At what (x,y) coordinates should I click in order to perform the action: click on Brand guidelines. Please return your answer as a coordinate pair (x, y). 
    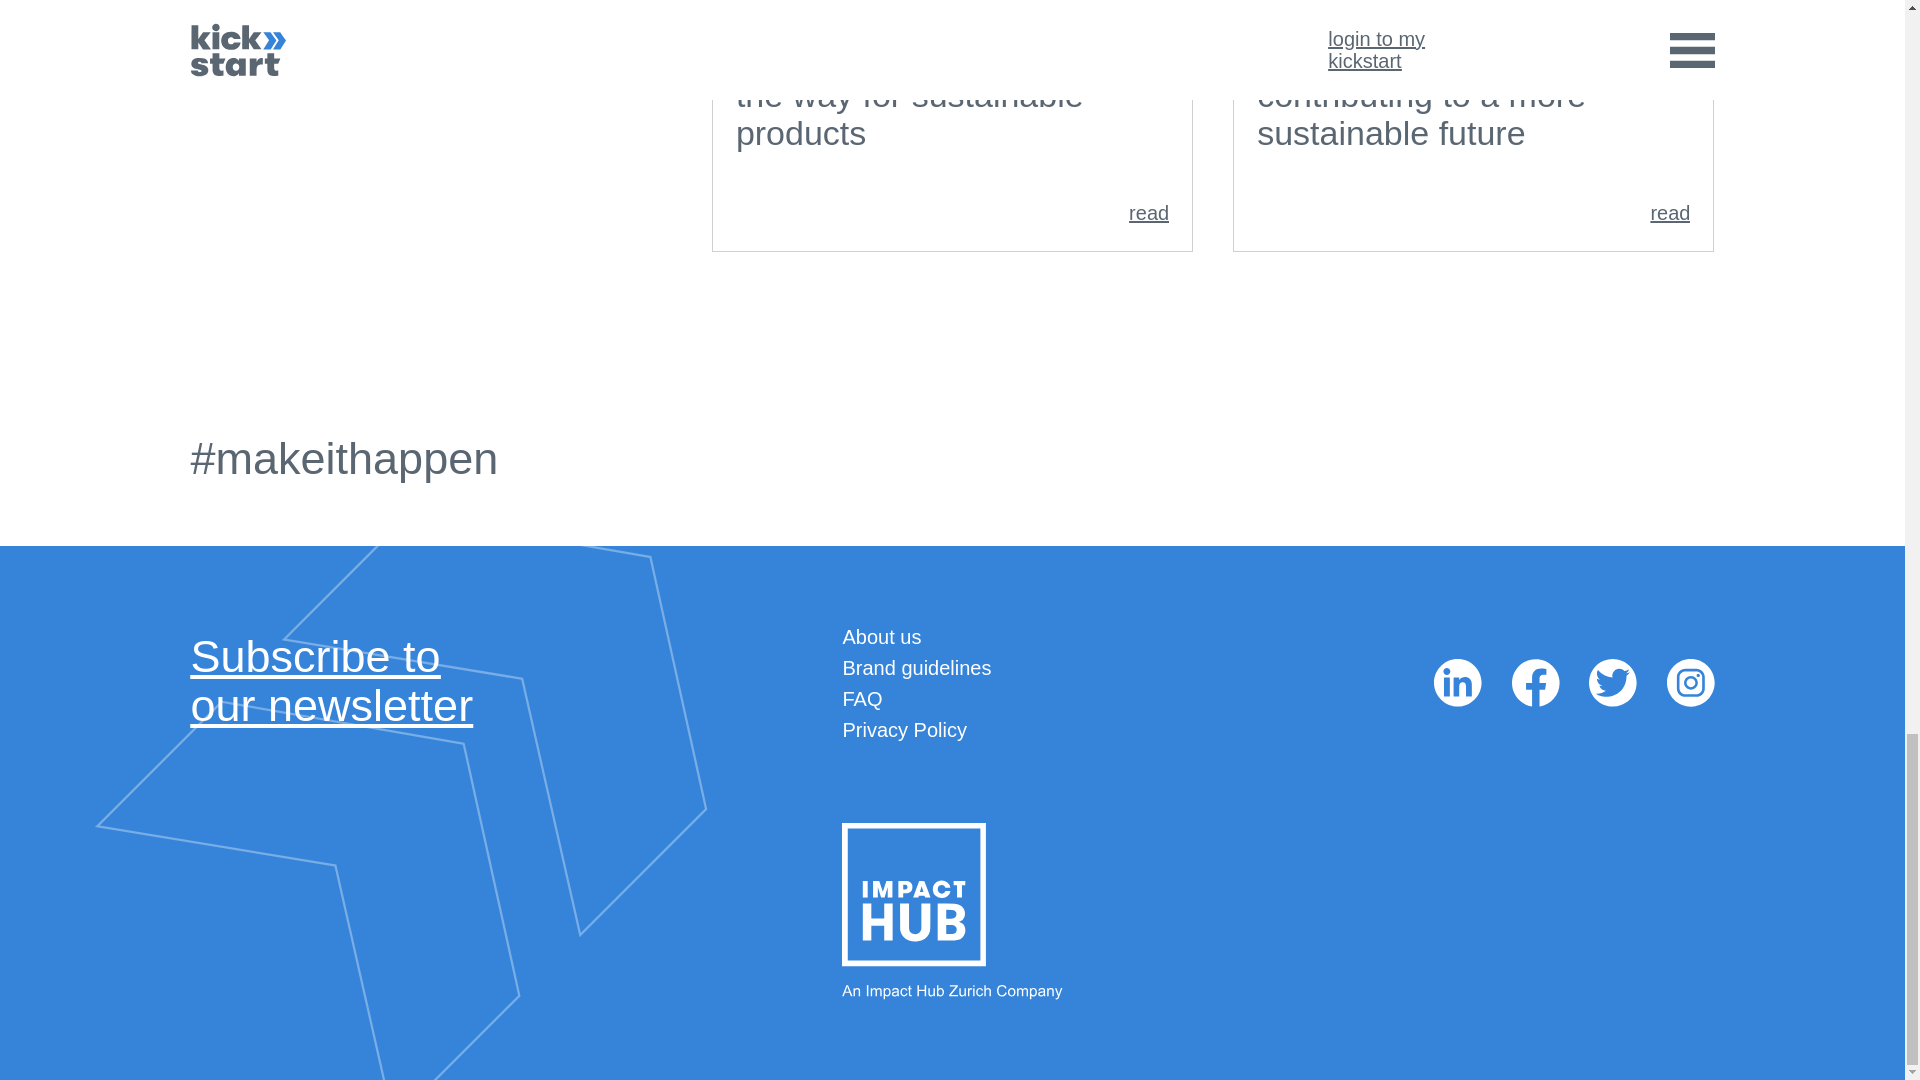
    Looking at the image, I should click on (331, 681).